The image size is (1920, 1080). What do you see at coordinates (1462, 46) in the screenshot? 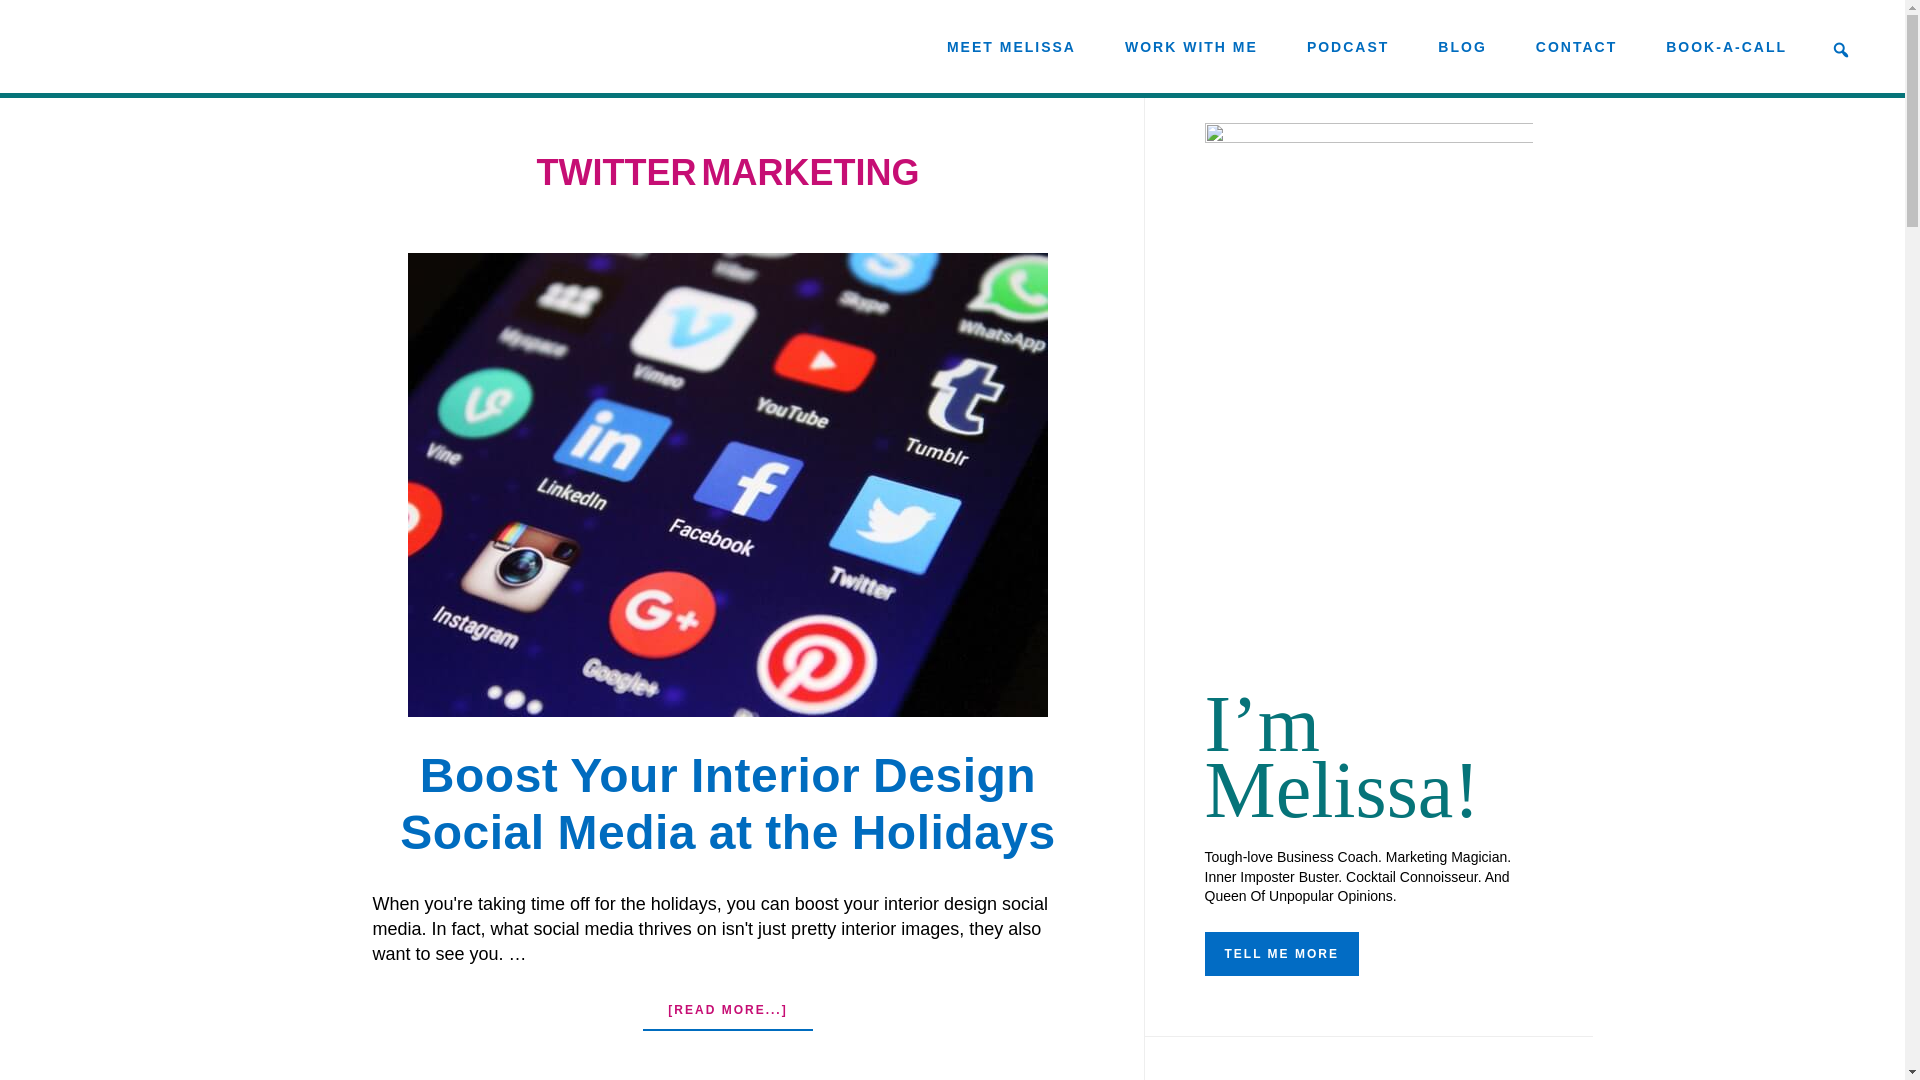
I see `BLOG` at bounding box center [1462, 46].